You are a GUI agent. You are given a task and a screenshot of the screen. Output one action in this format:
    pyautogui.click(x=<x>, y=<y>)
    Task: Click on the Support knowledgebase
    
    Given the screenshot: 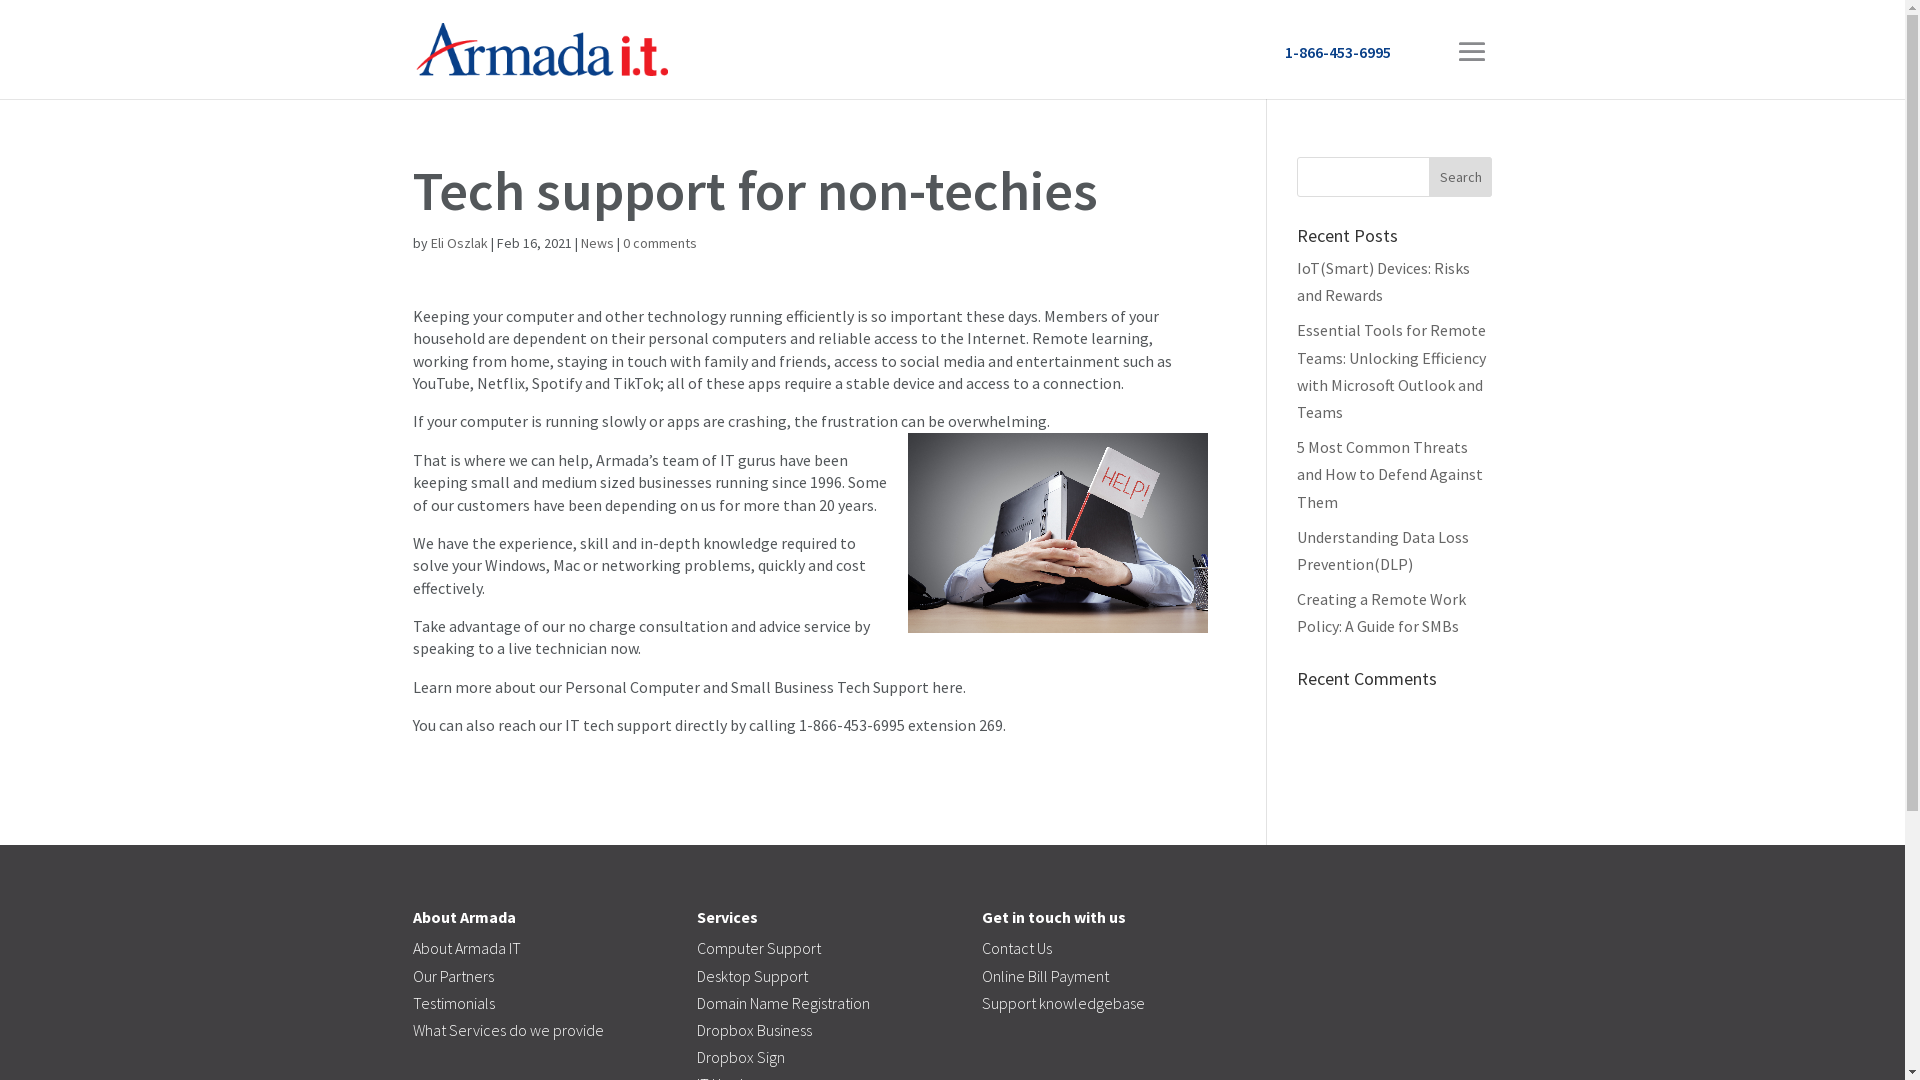 What is the action you would take?
    pyautogui.click(x=1064, y=1003)
    